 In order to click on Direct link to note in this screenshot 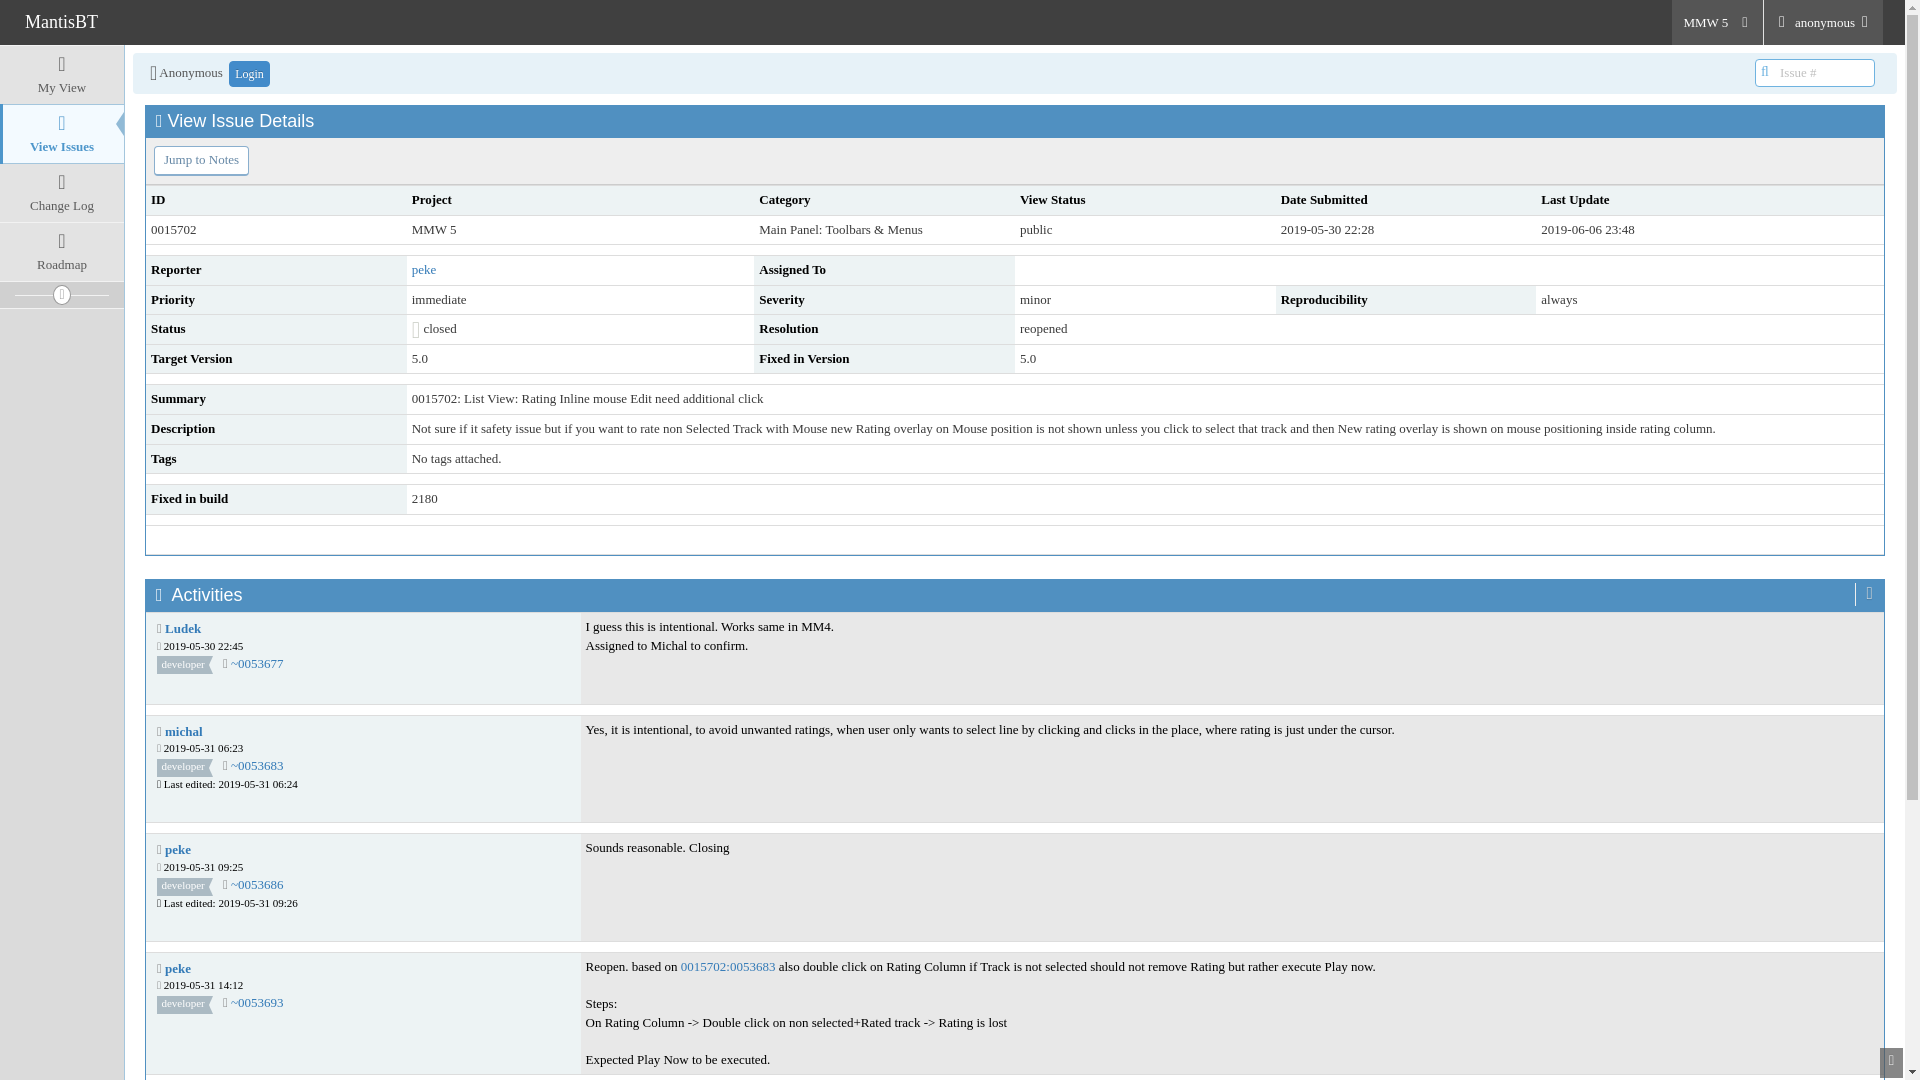, I will do `click(257, 884)`.